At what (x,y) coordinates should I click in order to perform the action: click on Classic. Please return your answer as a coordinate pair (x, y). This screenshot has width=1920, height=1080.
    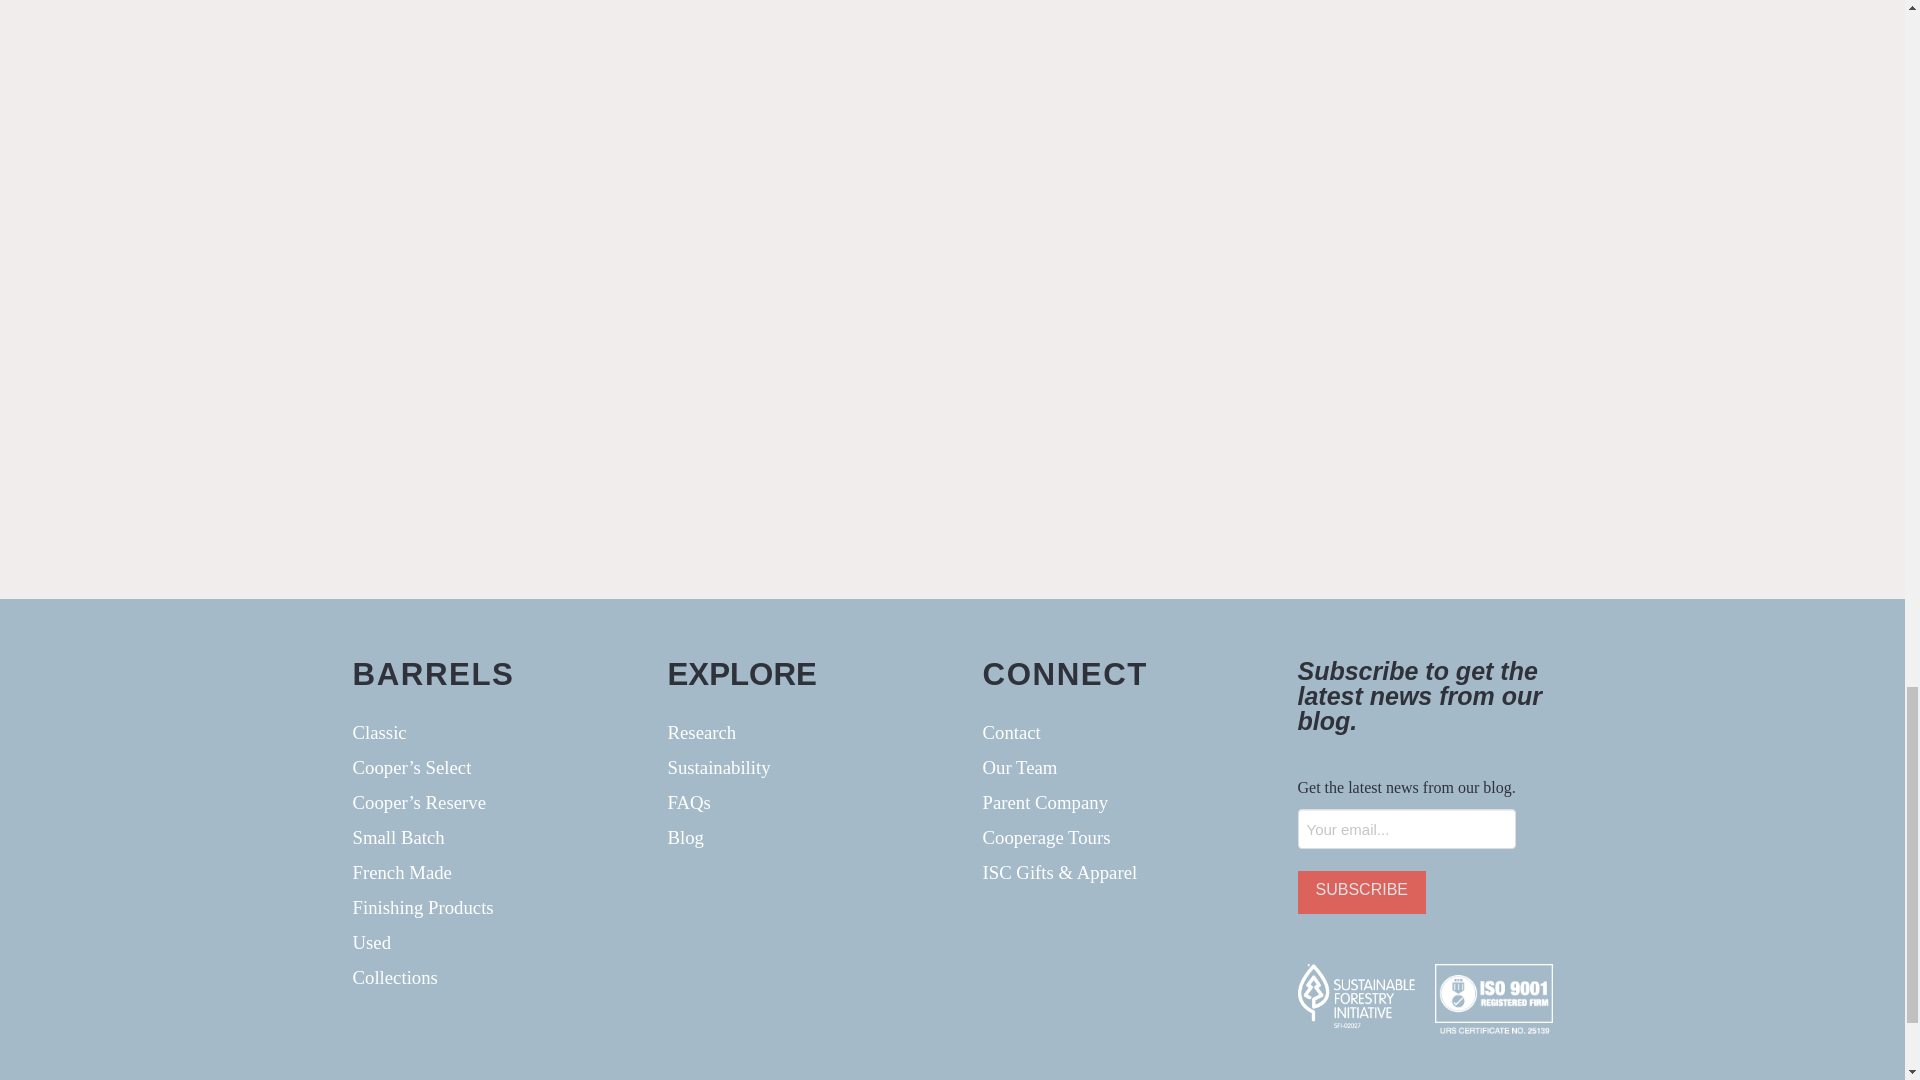
    Looking at the image, I should click on (478, 732).